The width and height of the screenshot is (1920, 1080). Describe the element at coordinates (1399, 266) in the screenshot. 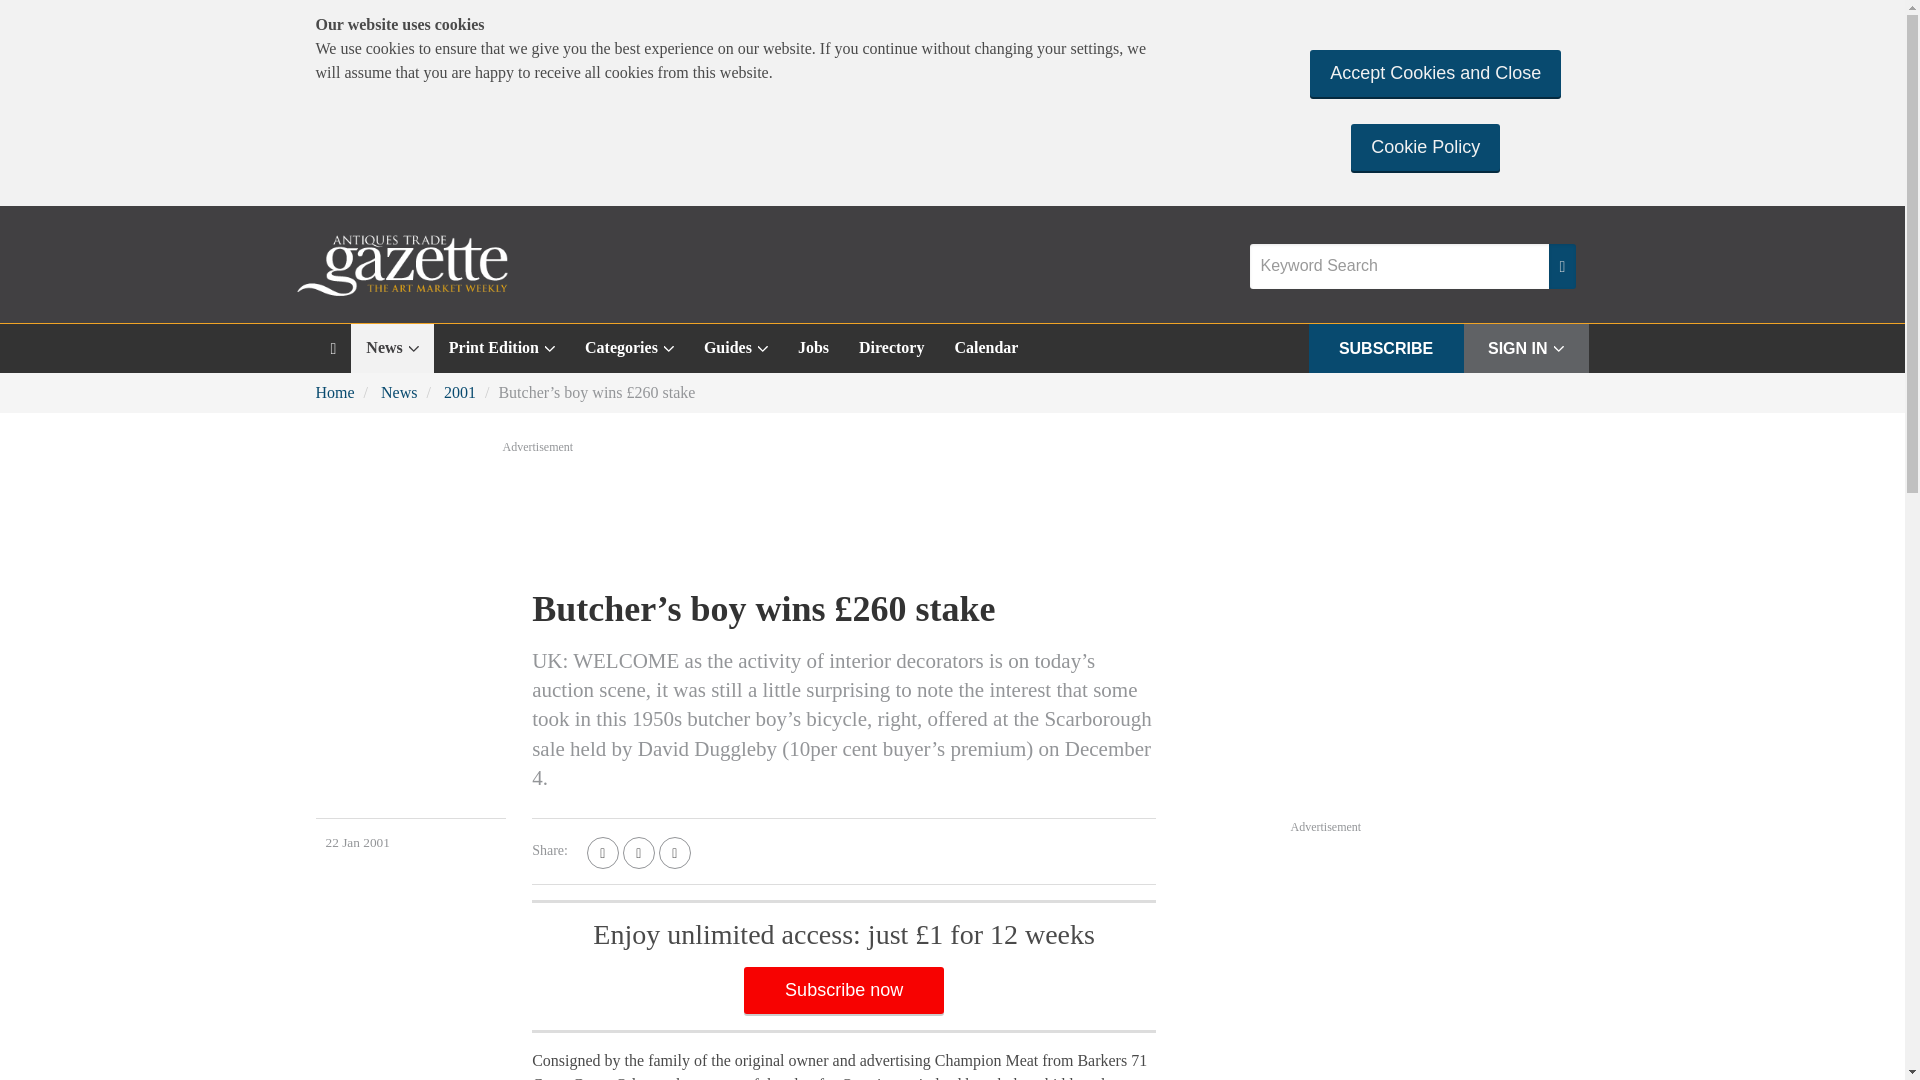

I see `Keyword Search` at that location.